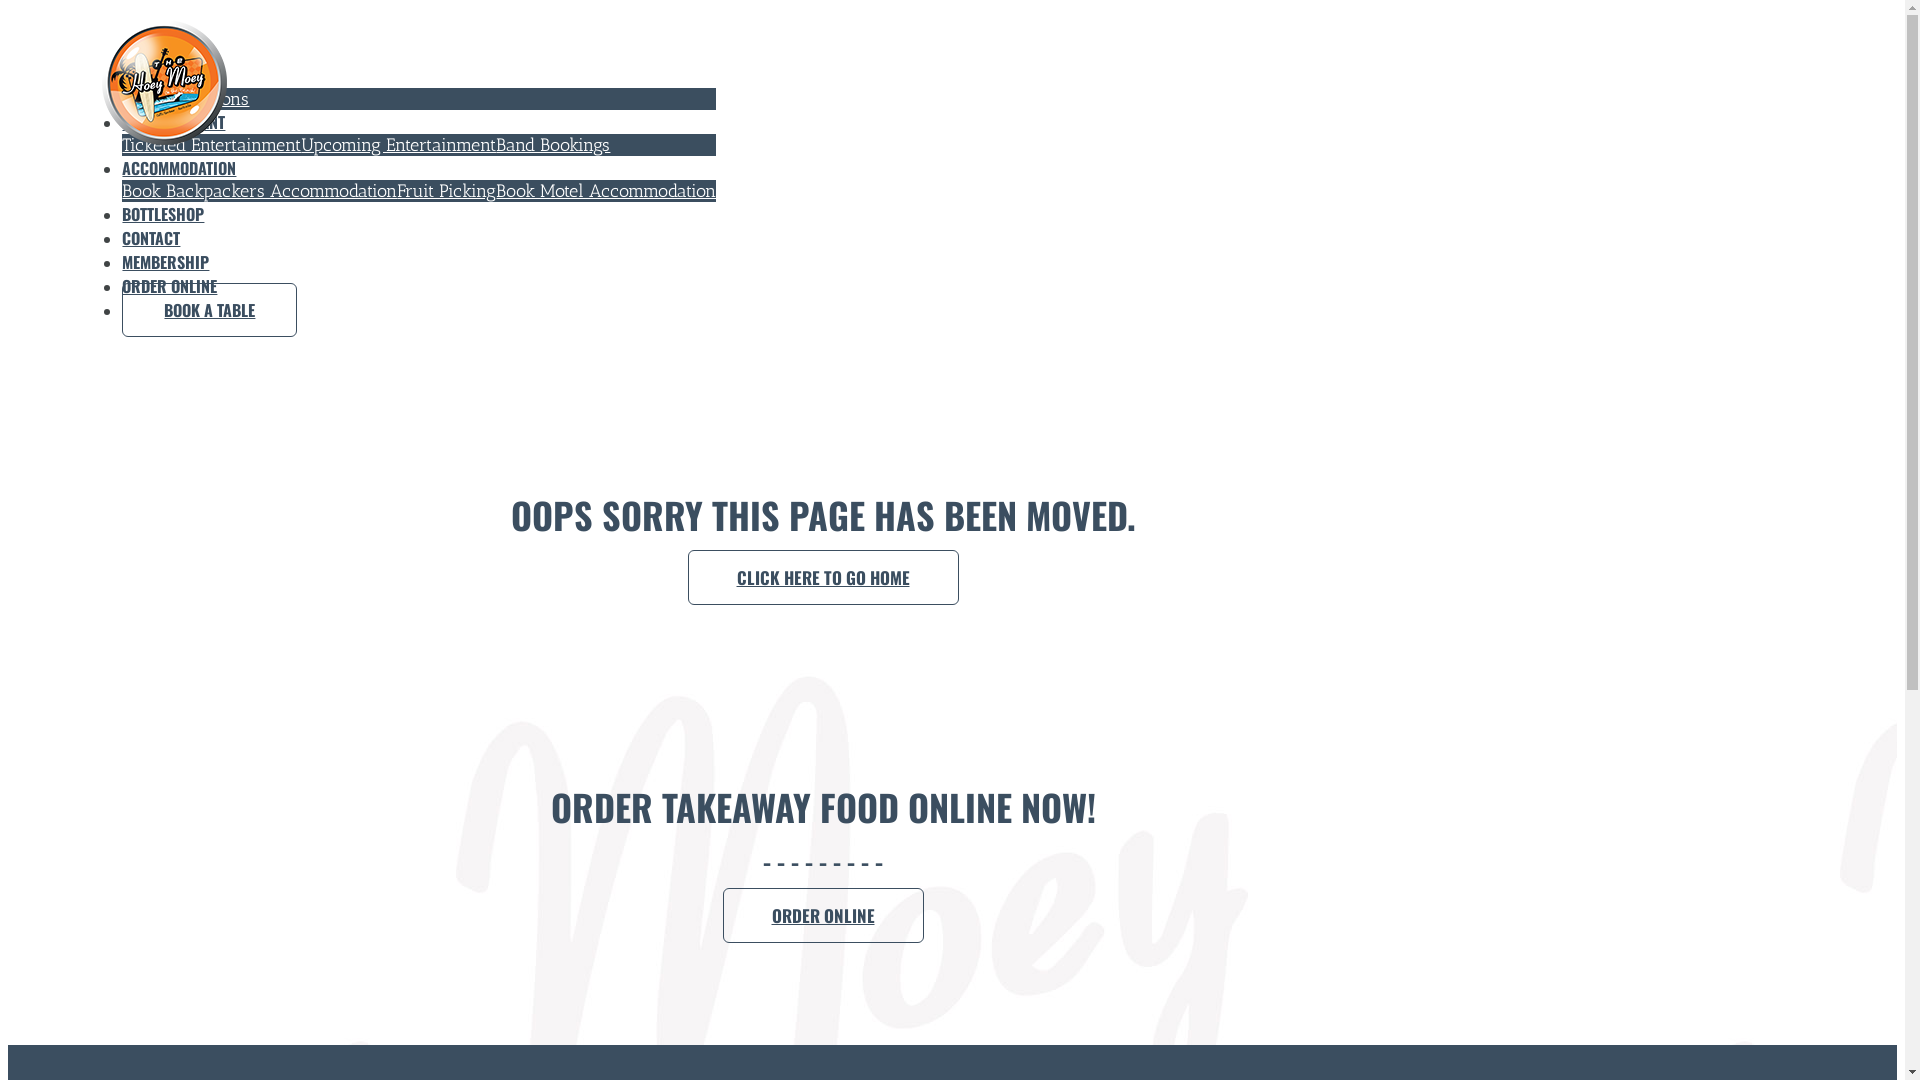 This screenshot has width=1920, height=1080. I want to click on CLICK HERE TO GO HOME, so click(824, 578).